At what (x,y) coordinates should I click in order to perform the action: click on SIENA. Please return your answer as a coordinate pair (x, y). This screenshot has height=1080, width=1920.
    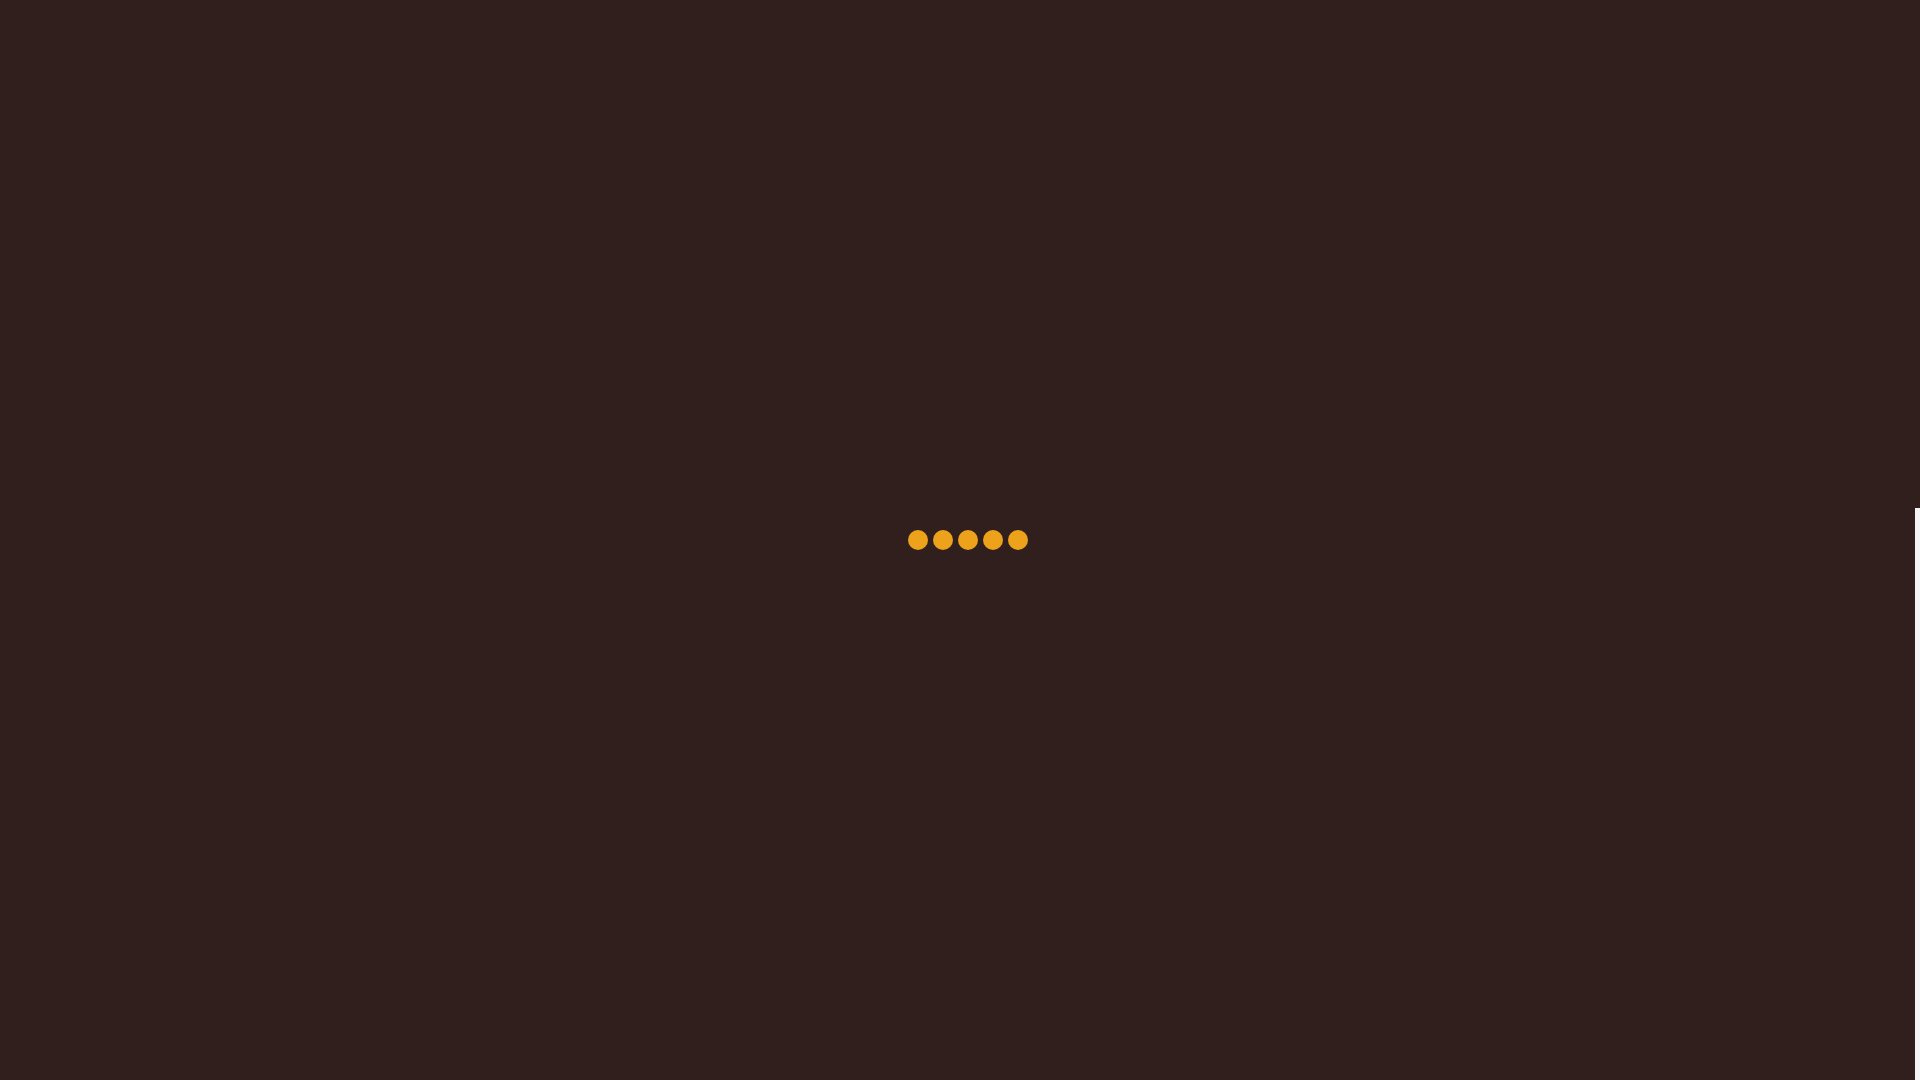
    Looking at the image, I should click on (1452, 340).